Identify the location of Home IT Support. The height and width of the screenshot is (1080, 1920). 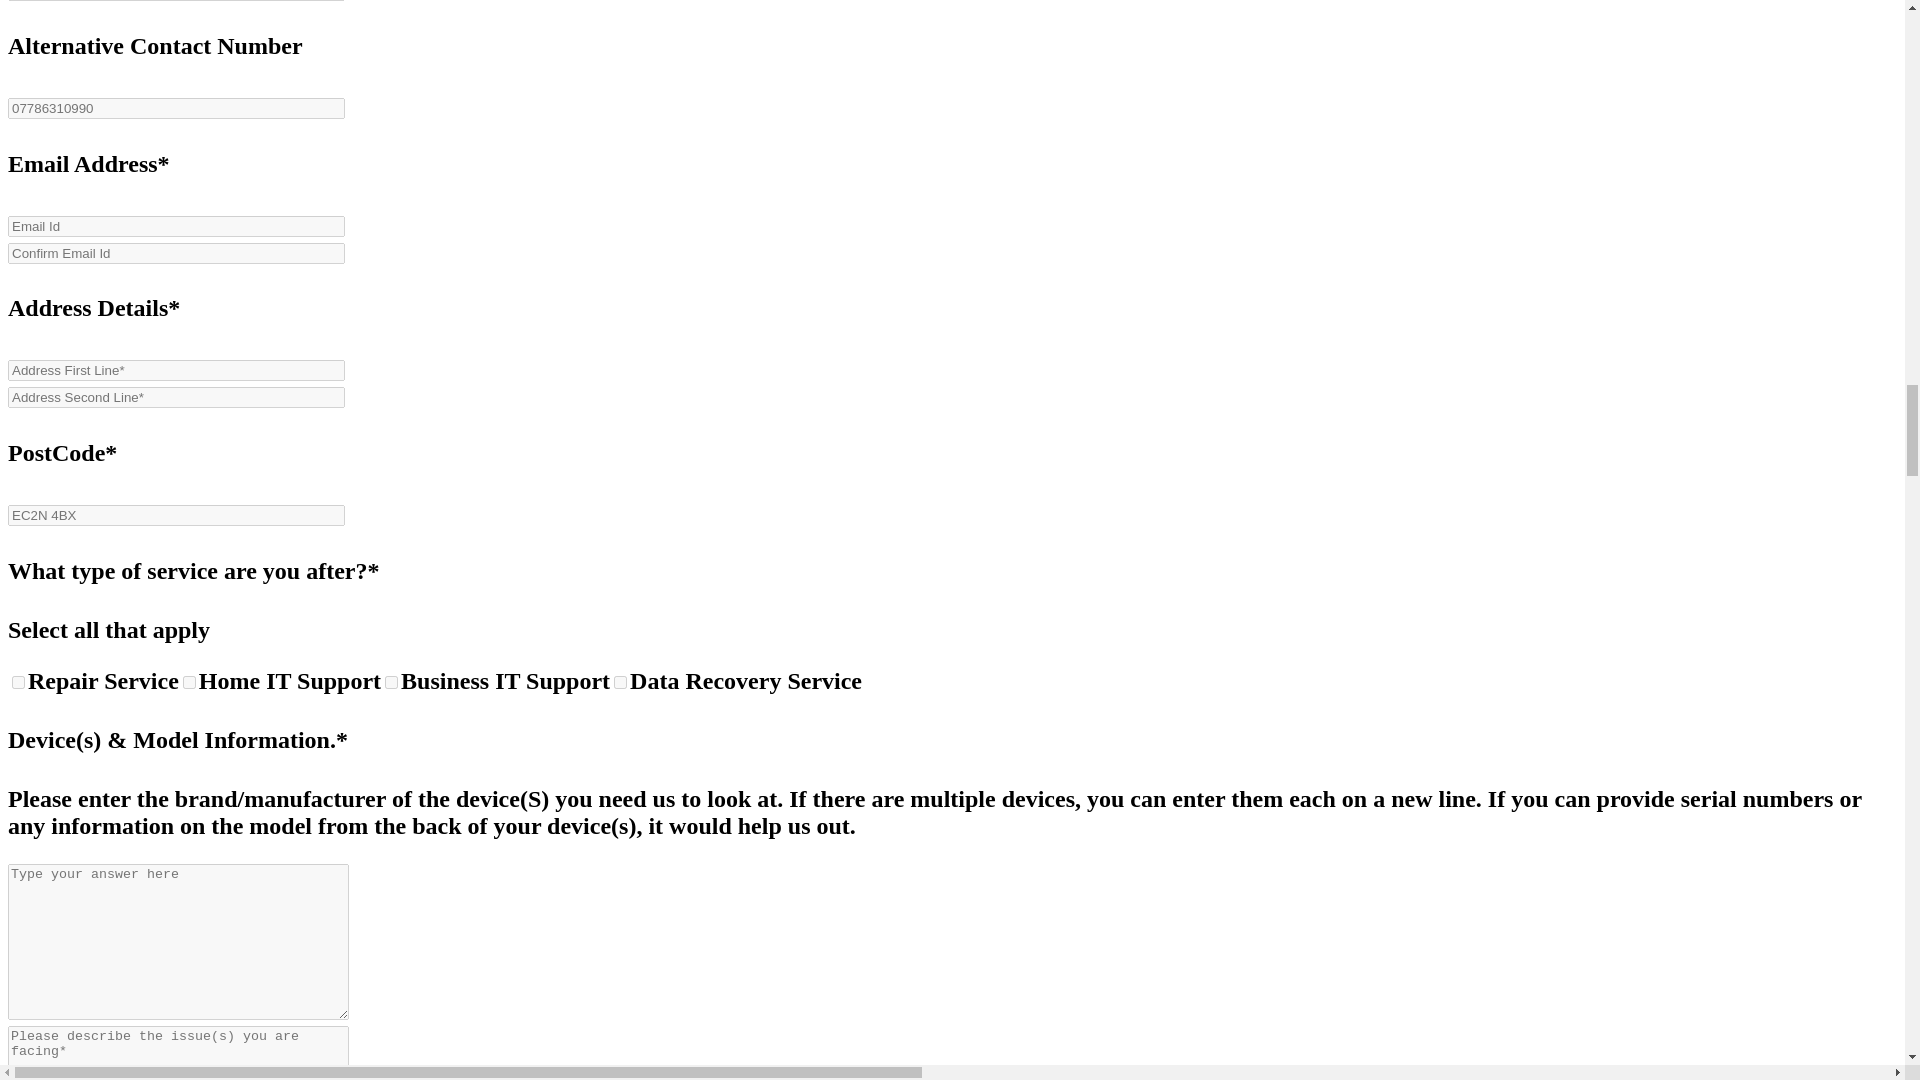
(188, 682).